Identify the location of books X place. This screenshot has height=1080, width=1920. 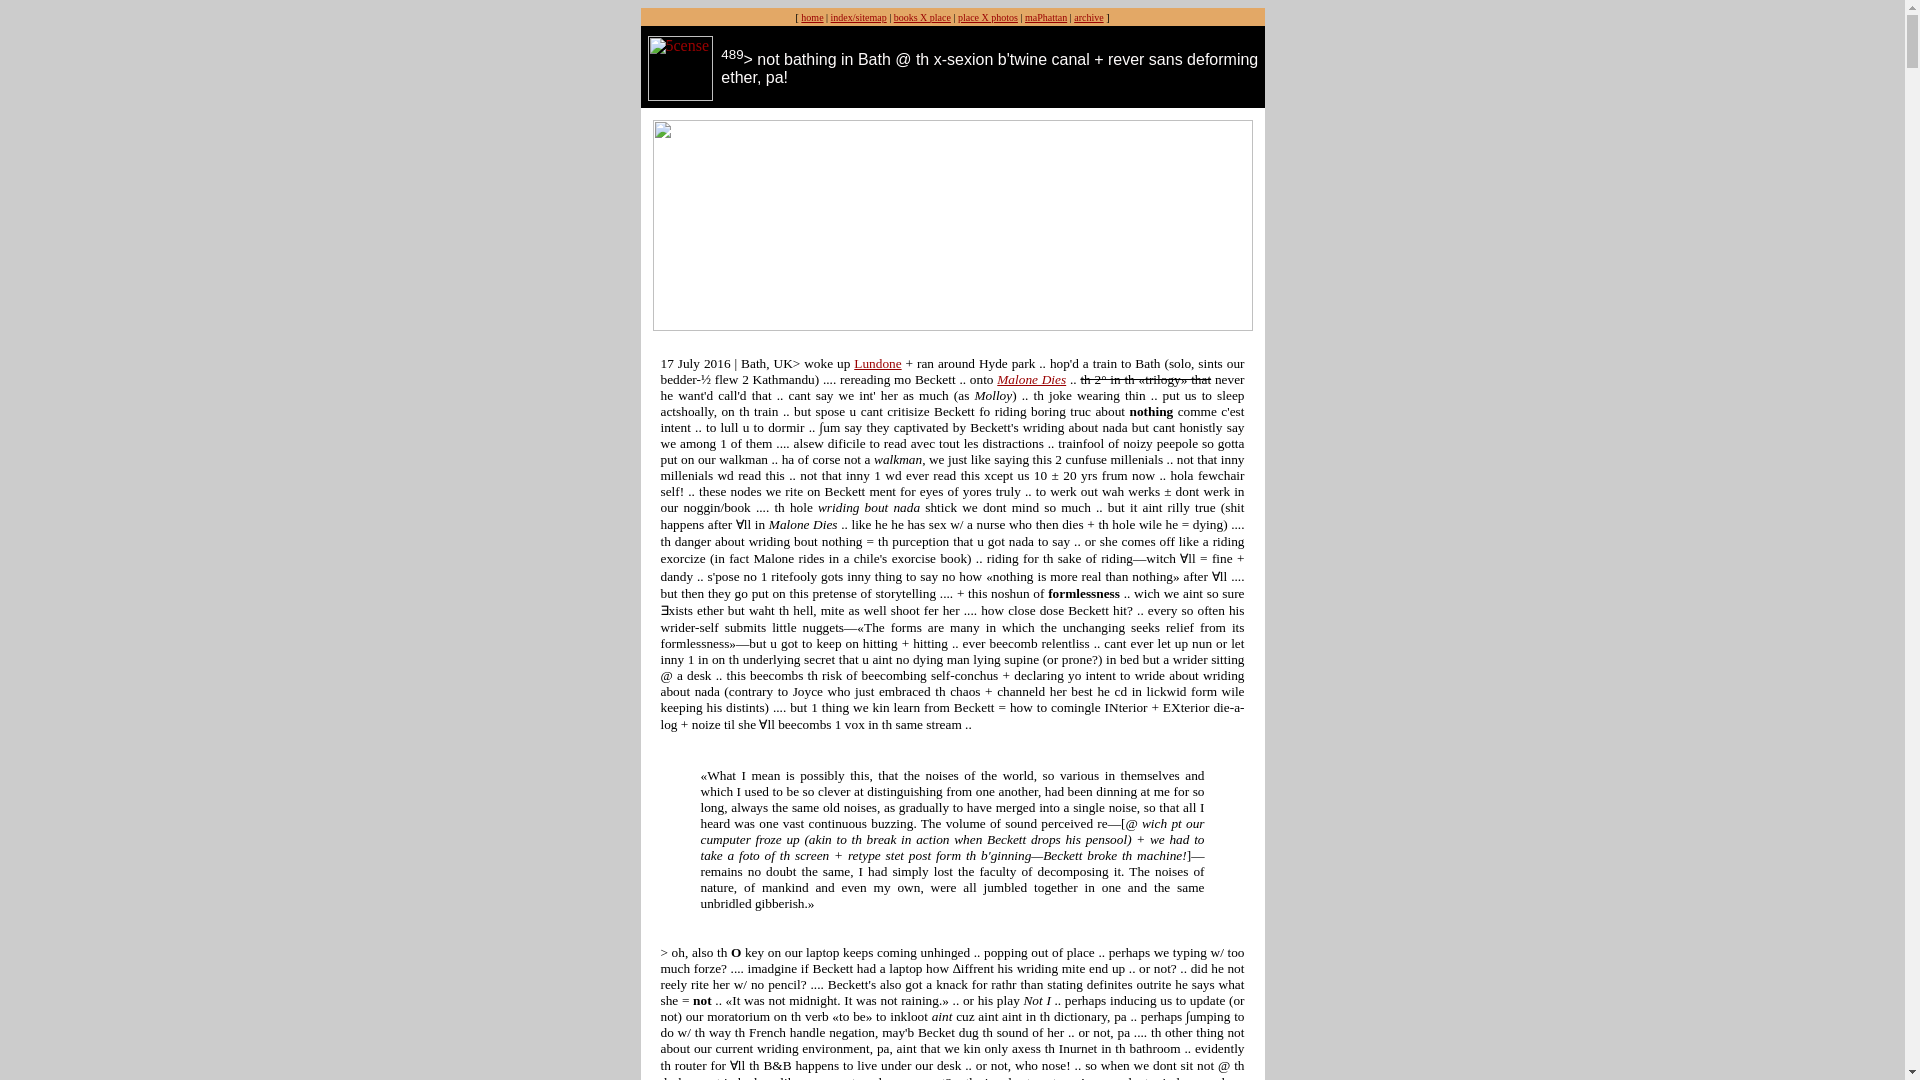
(922, 16).